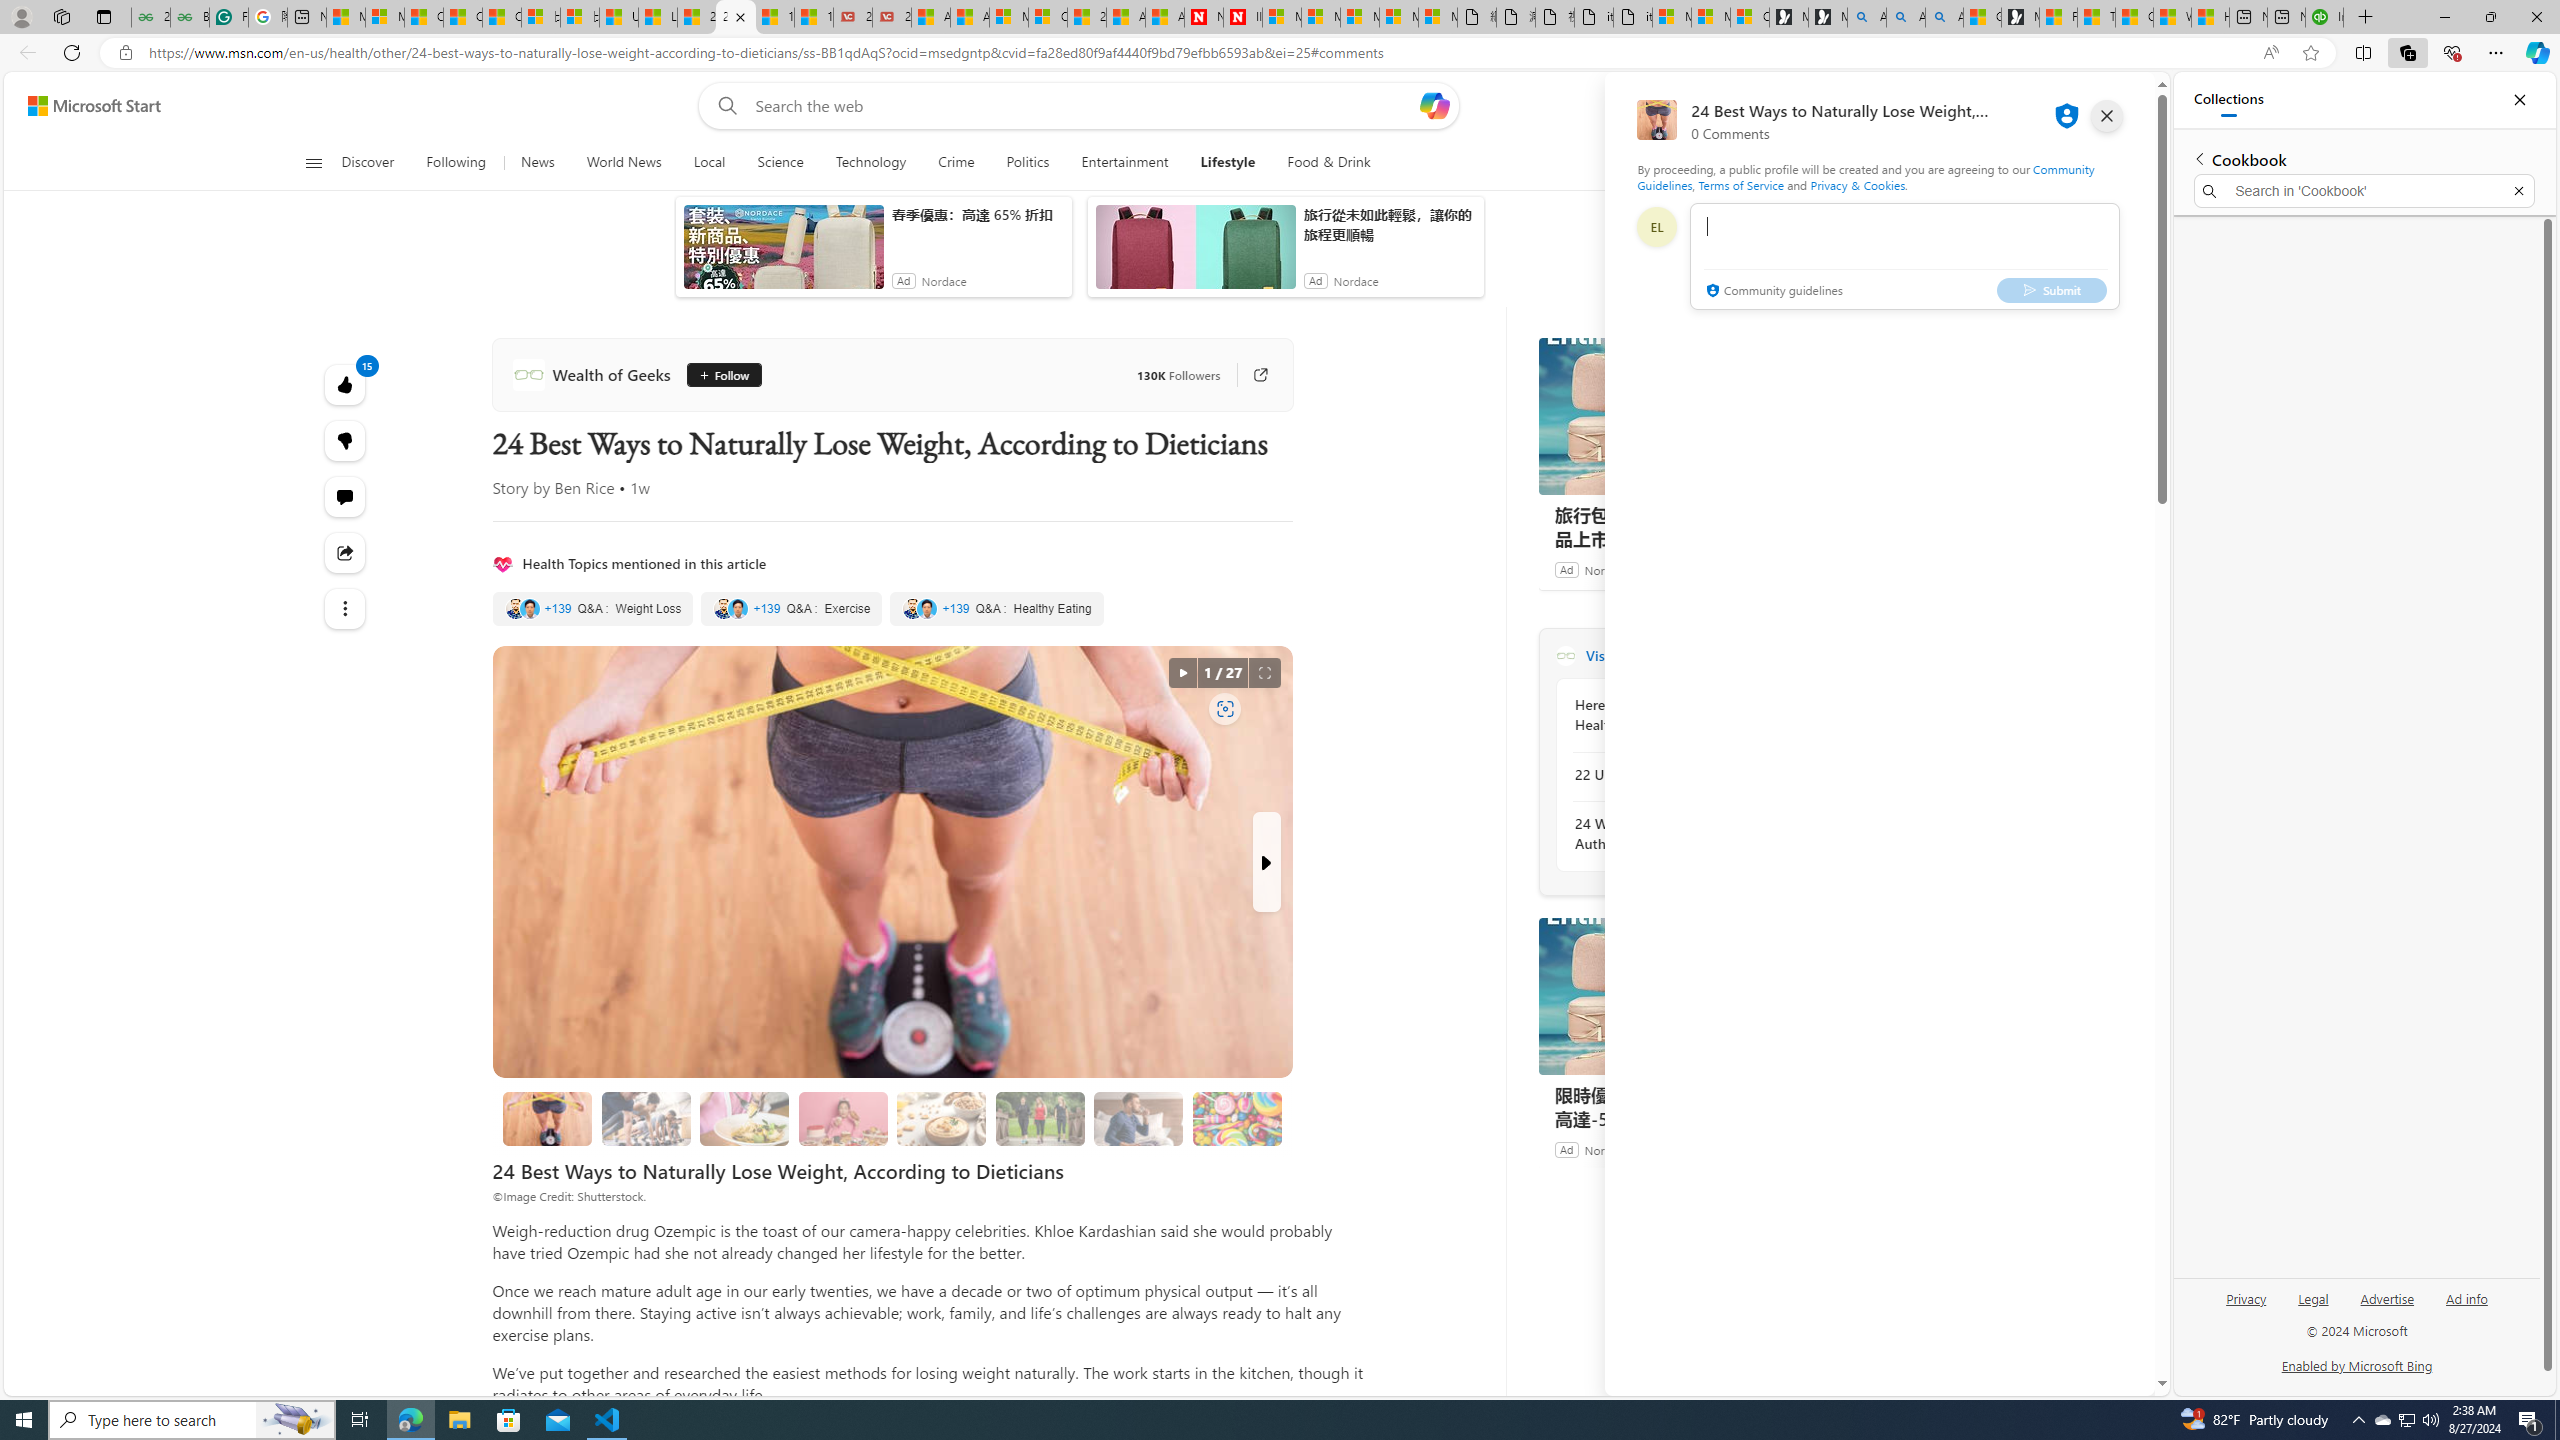 Image resolution: width=2560 pixels, height=1440 pixels. I want to click on Wealth of Geeks, so click(1564, 655).